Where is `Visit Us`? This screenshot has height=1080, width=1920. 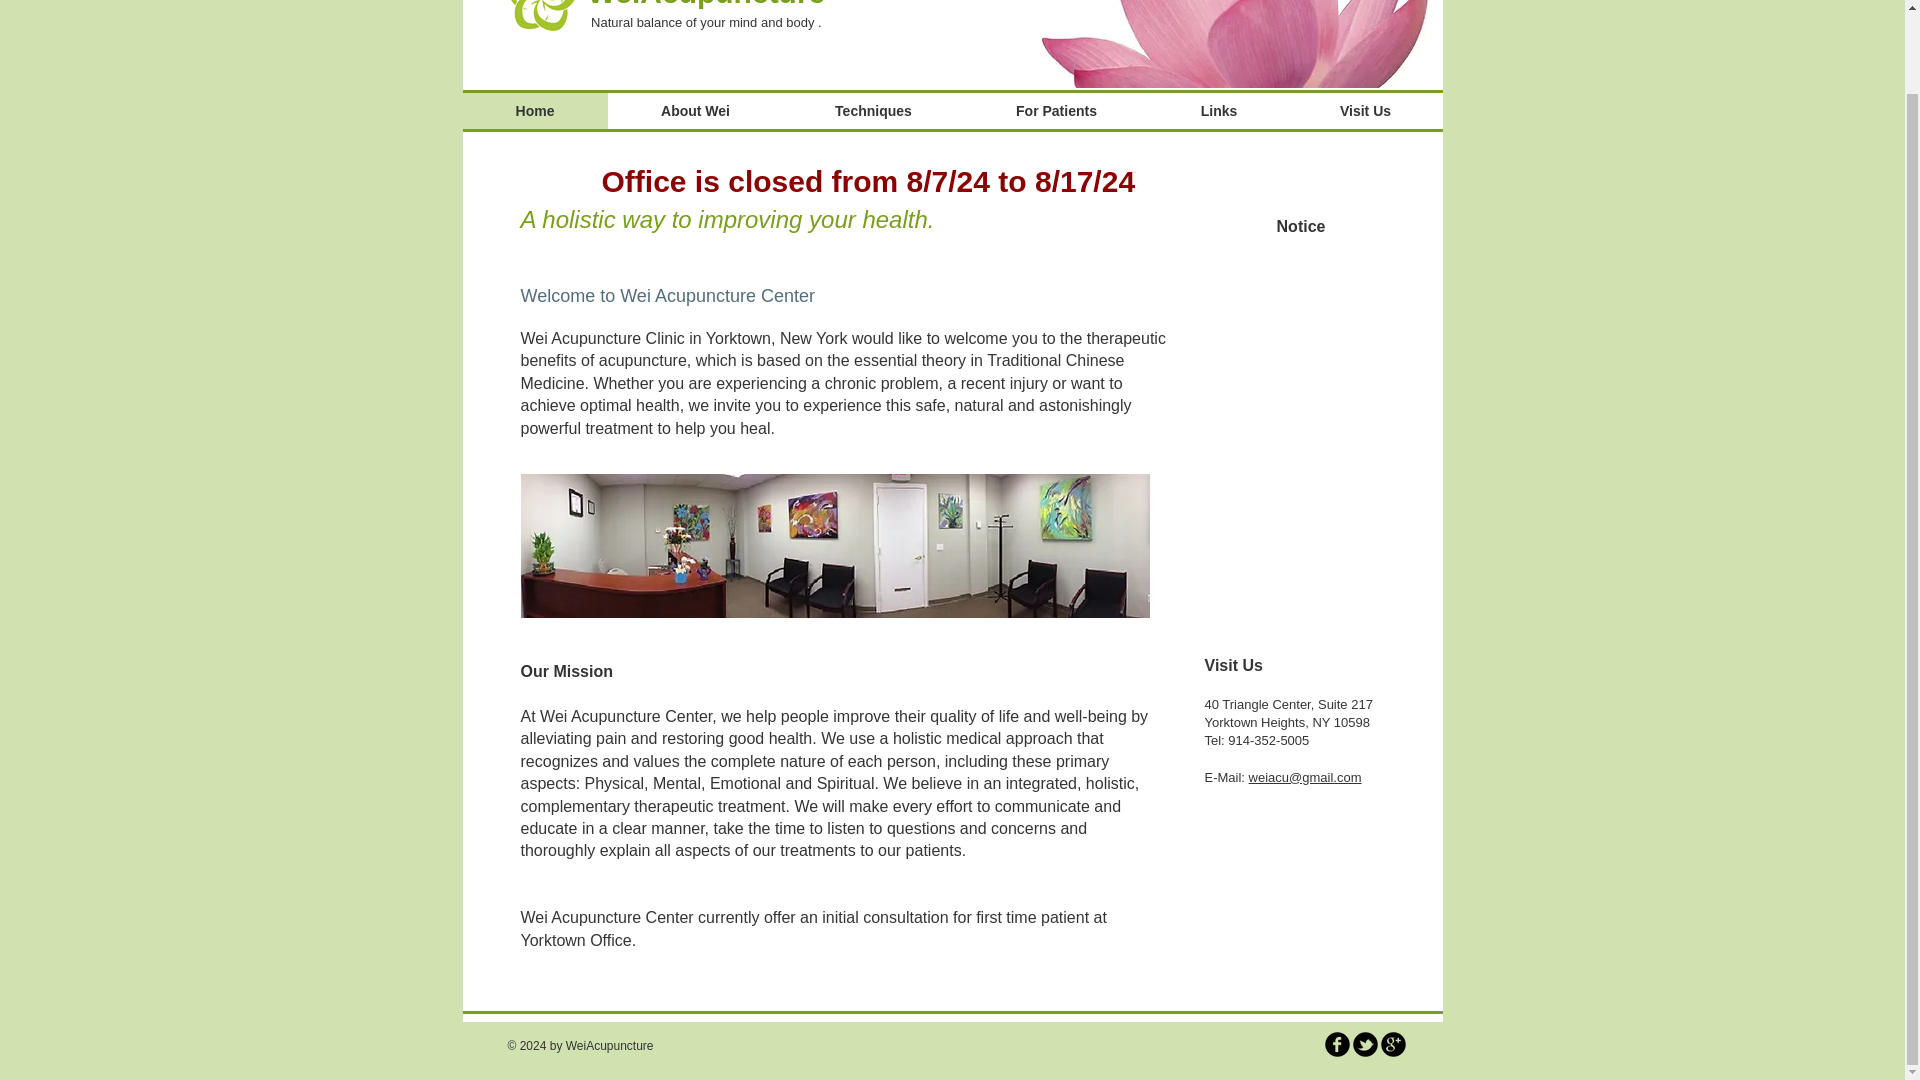 Visit Us is located at coordinates (1364, 110).